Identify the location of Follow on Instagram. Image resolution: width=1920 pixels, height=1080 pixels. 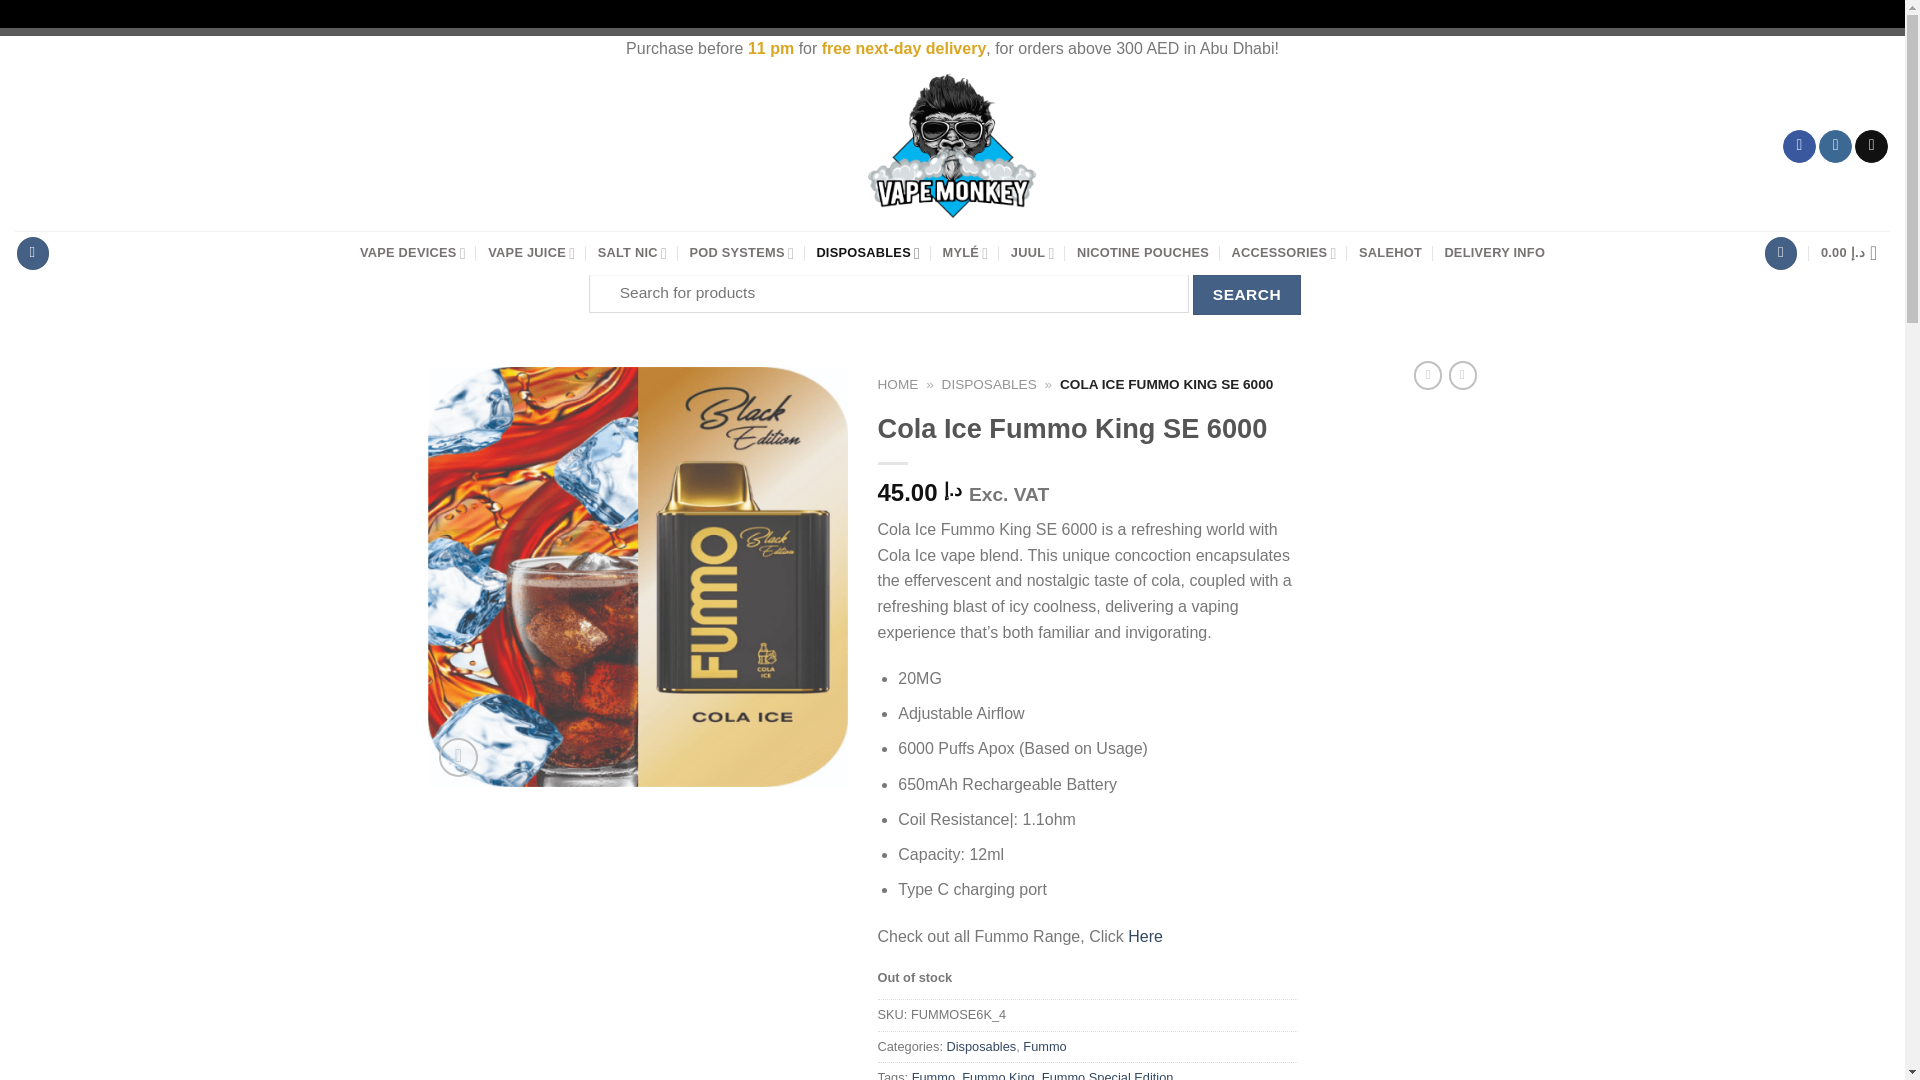
(1835, 146).